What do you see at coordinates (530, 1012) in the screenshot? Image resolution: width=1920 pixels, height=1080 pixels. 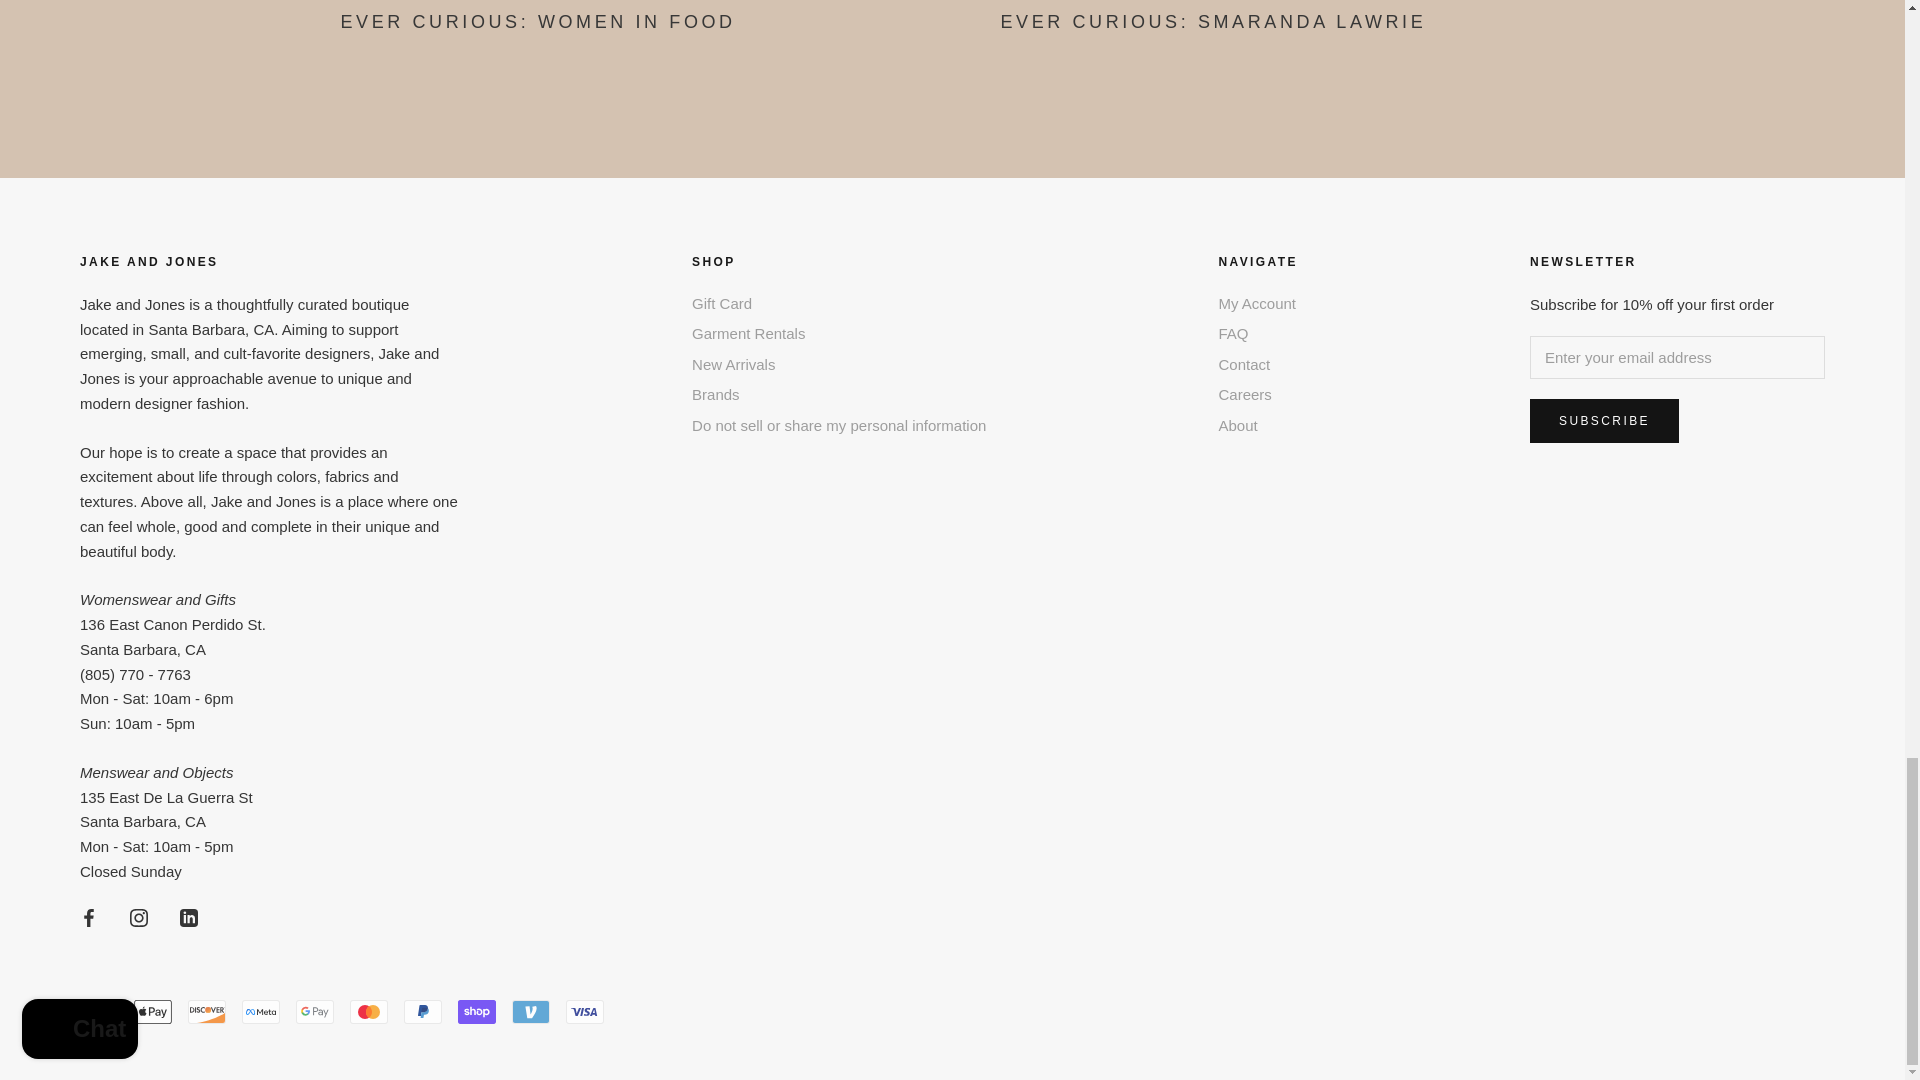 I see `Venmo` at bounding box center [530, 1012].